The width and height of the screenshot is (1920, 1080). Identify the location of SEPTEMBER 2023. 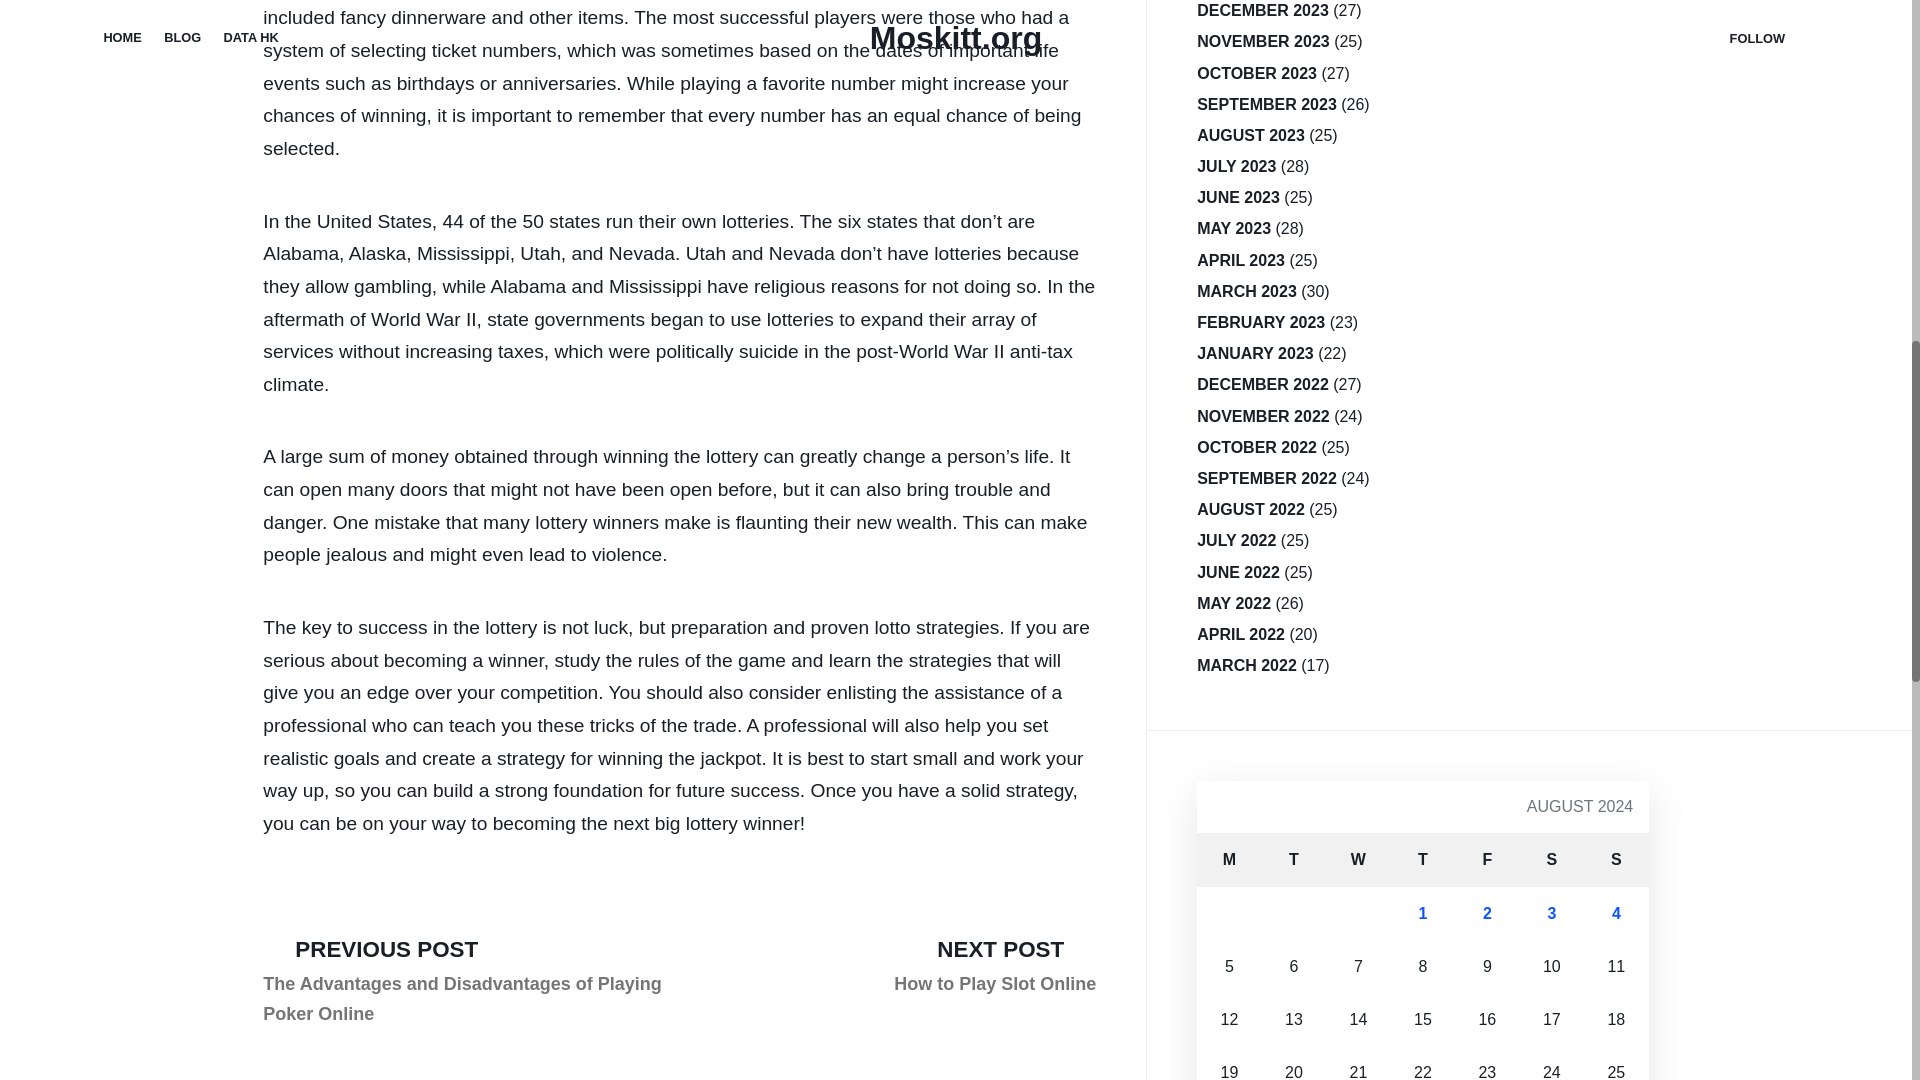
(1256, 73).